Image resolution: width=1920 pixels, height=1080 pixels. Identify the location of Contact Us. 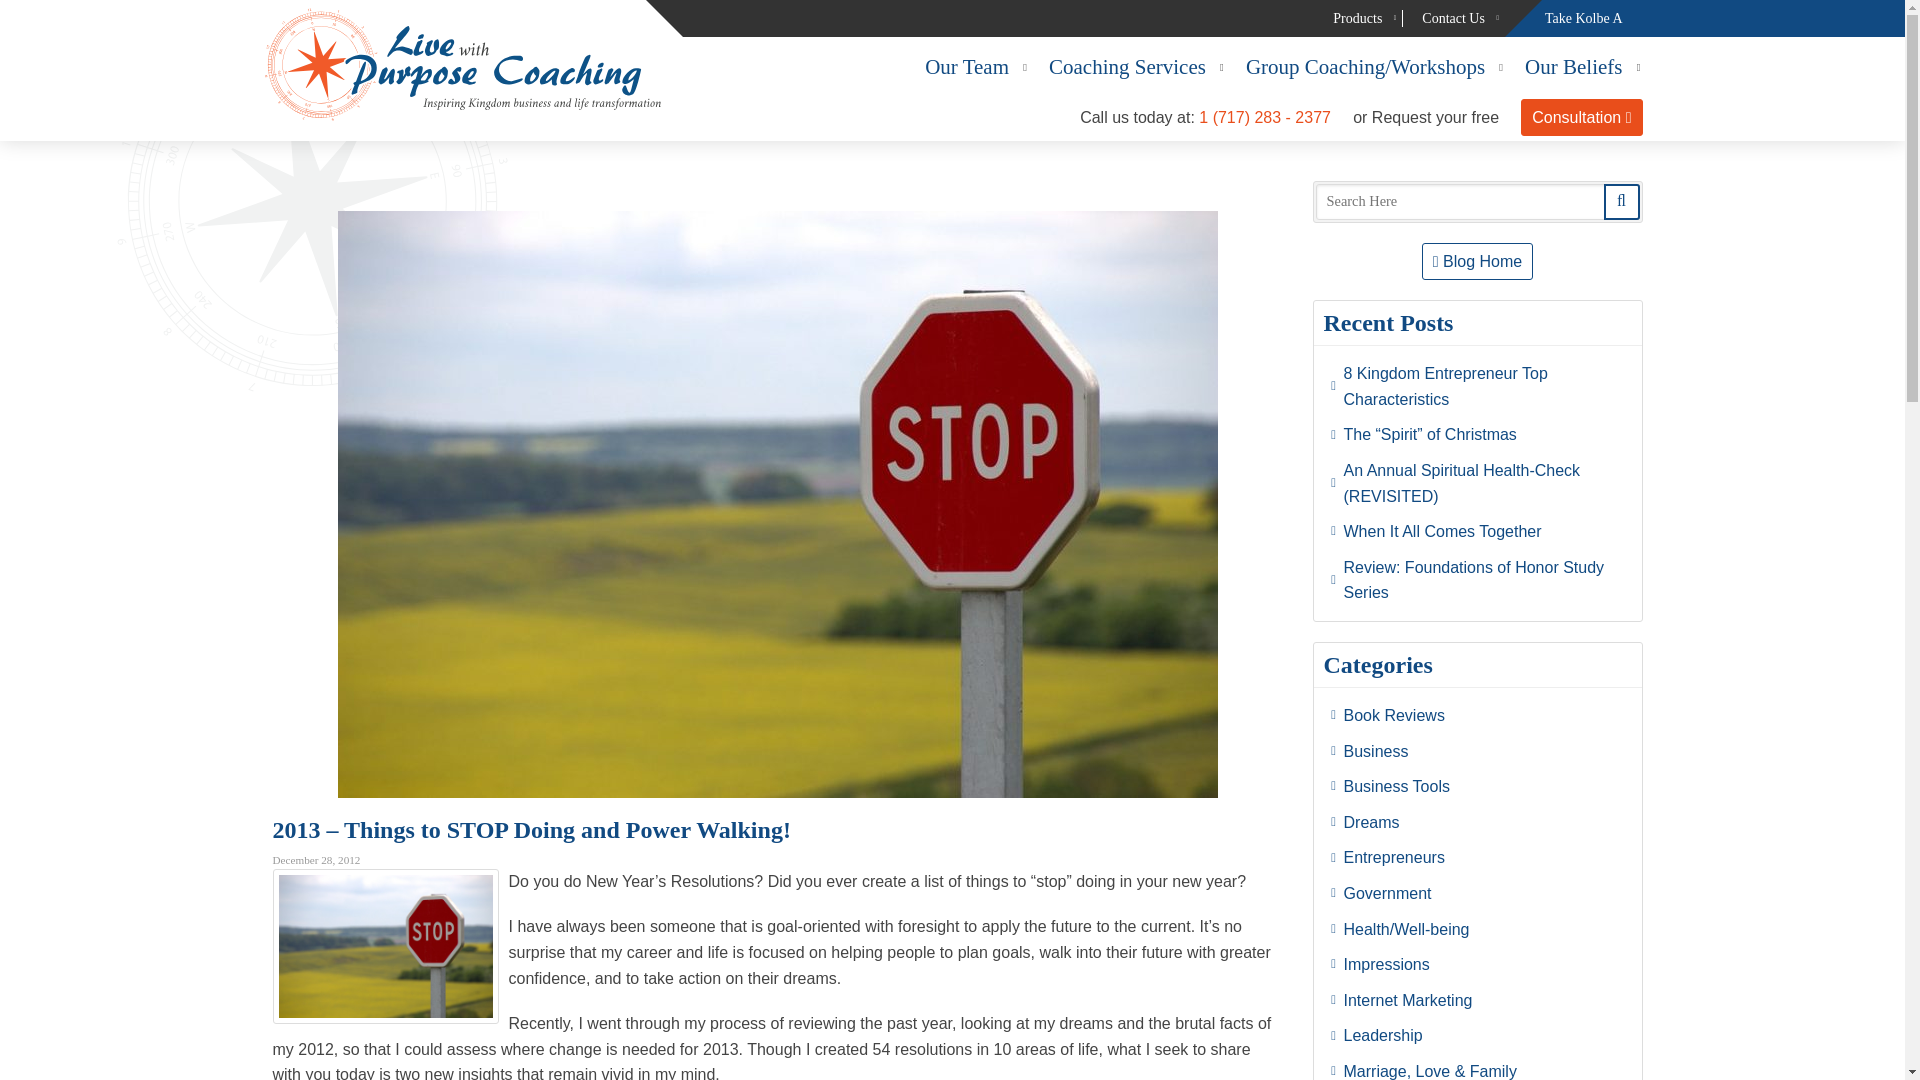
(1453, 18).